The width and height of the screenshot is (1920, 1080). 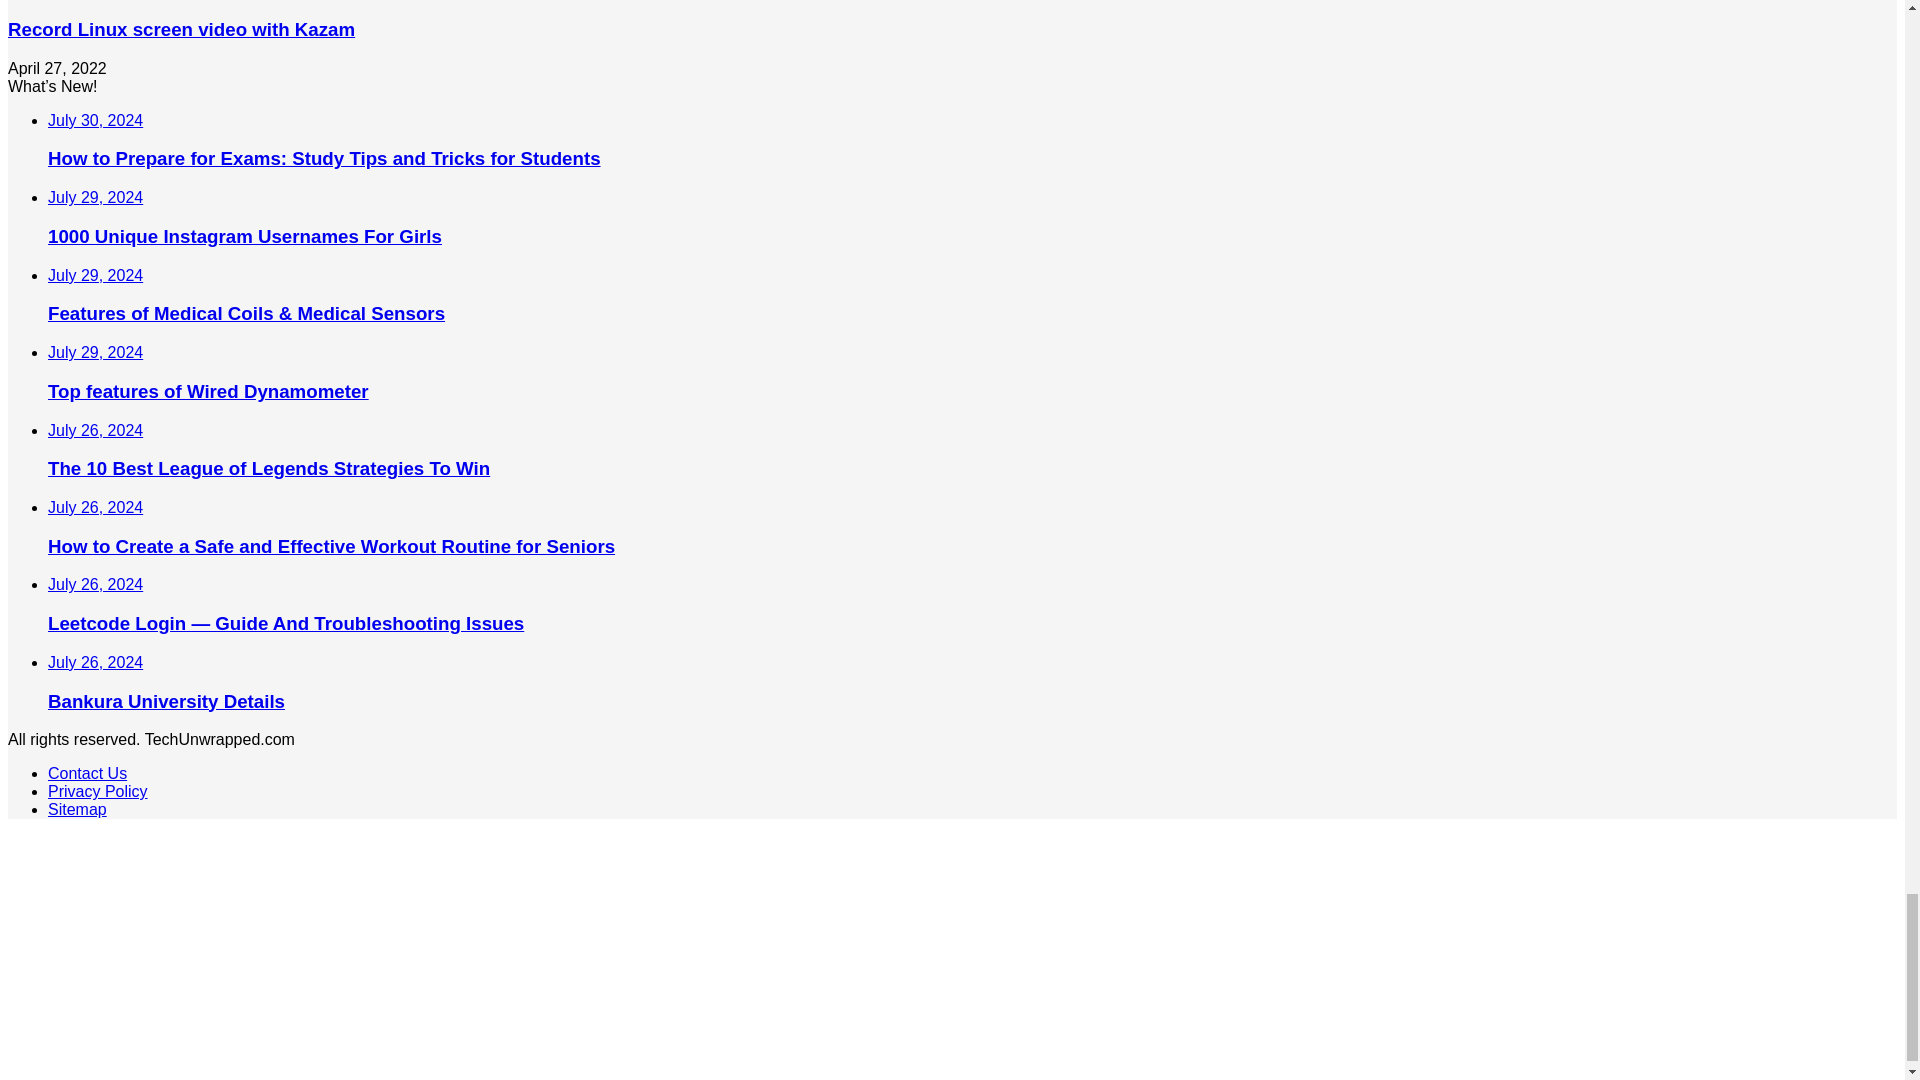 What do you see at coordinates (181, 29) in the screenshot?
I see `Record Linux screen video with Kazam` at bounding box center [181, 29].